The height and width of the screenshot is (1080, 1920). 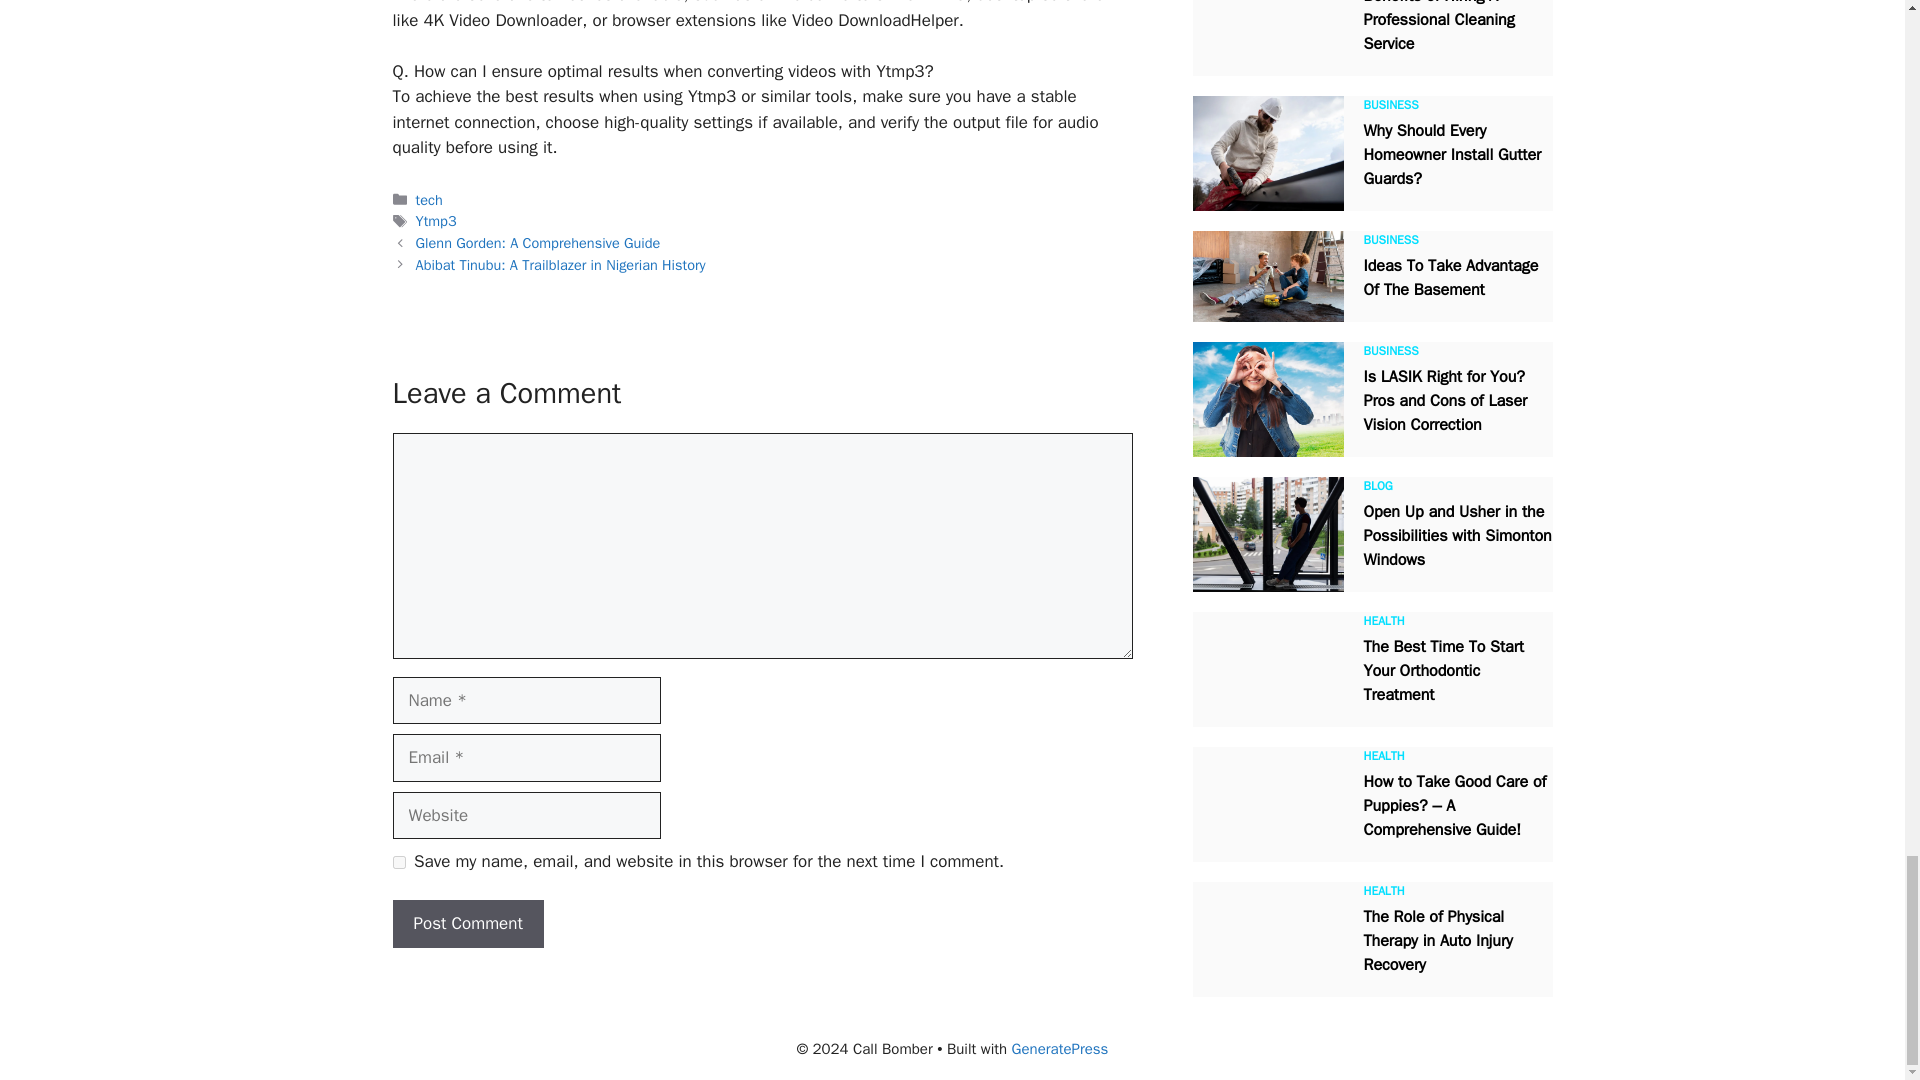 I want to click on Ytmp3, so click(x=436, y=220).